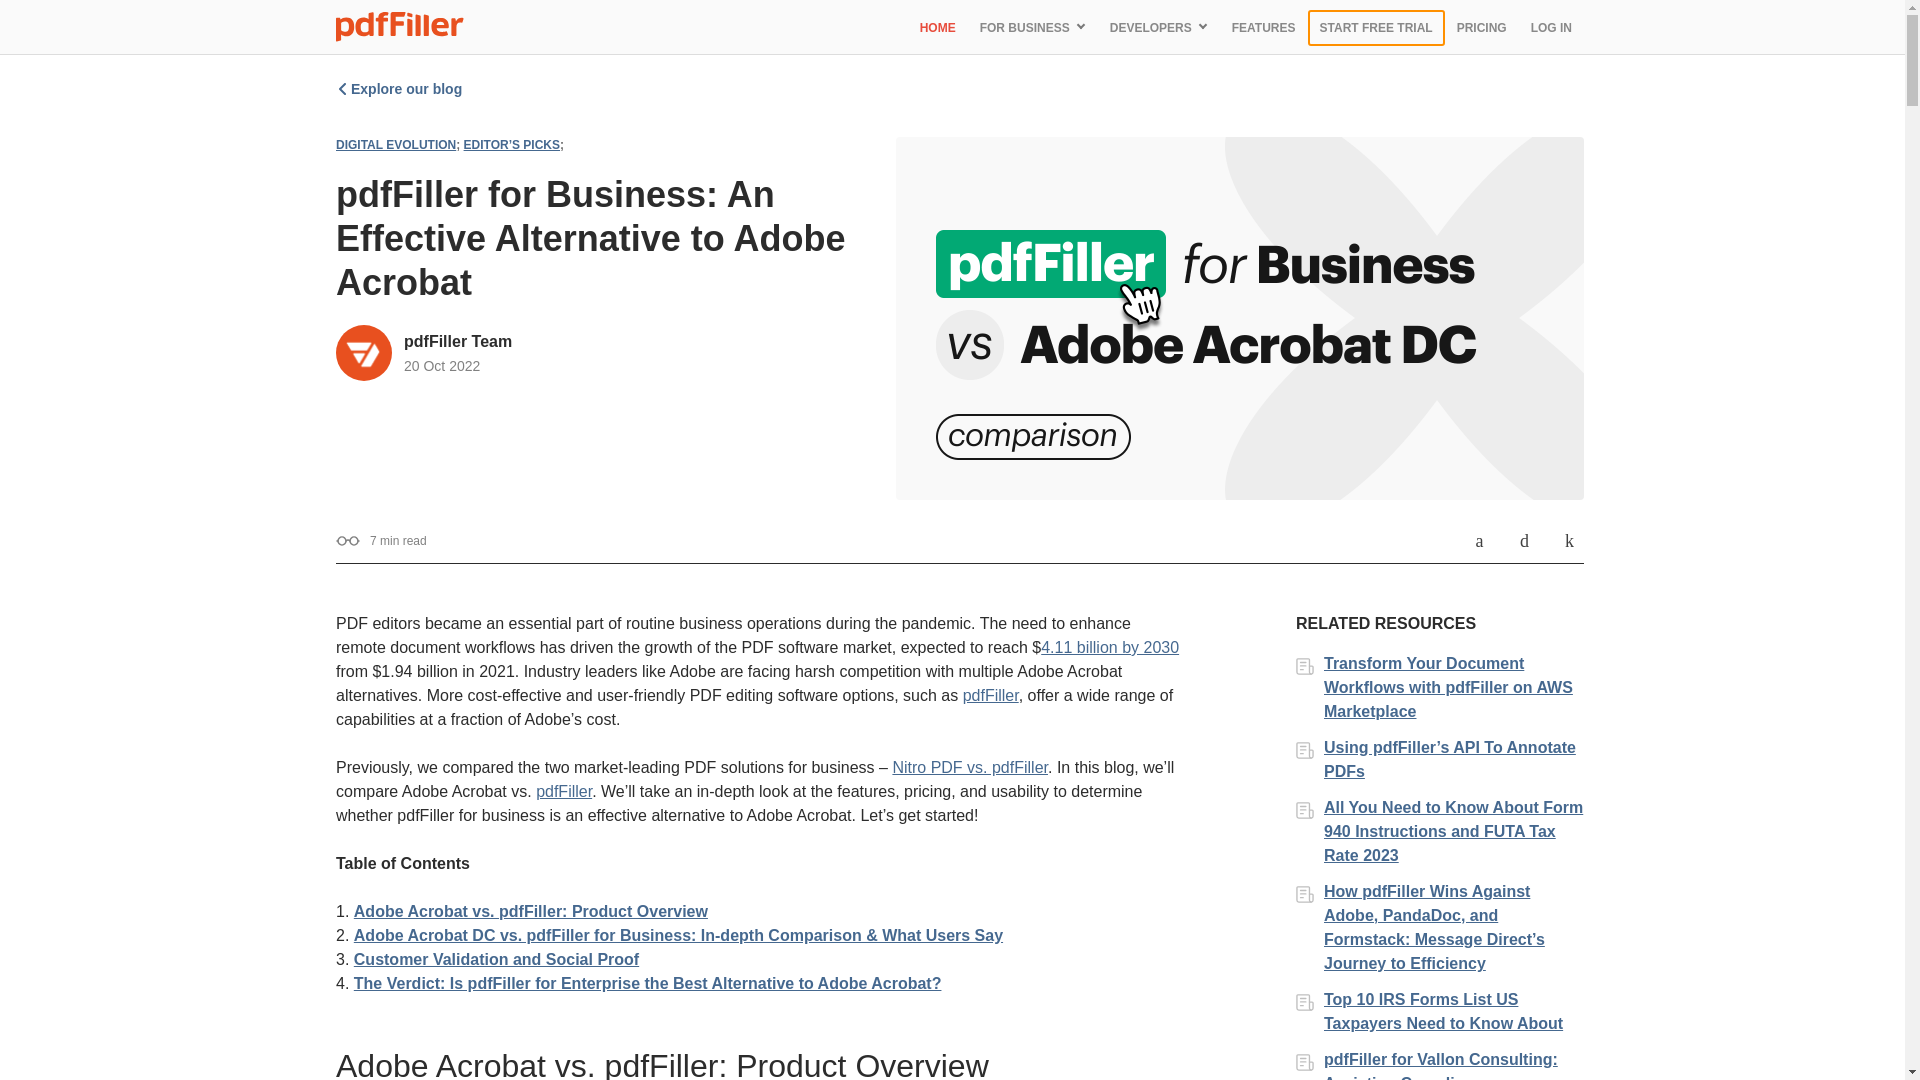 The image size is (1920, 1080). What do you see at coordinates (400, 88) in the screenshot?
I see `Explore our blog` at bounding box center [400, 88].